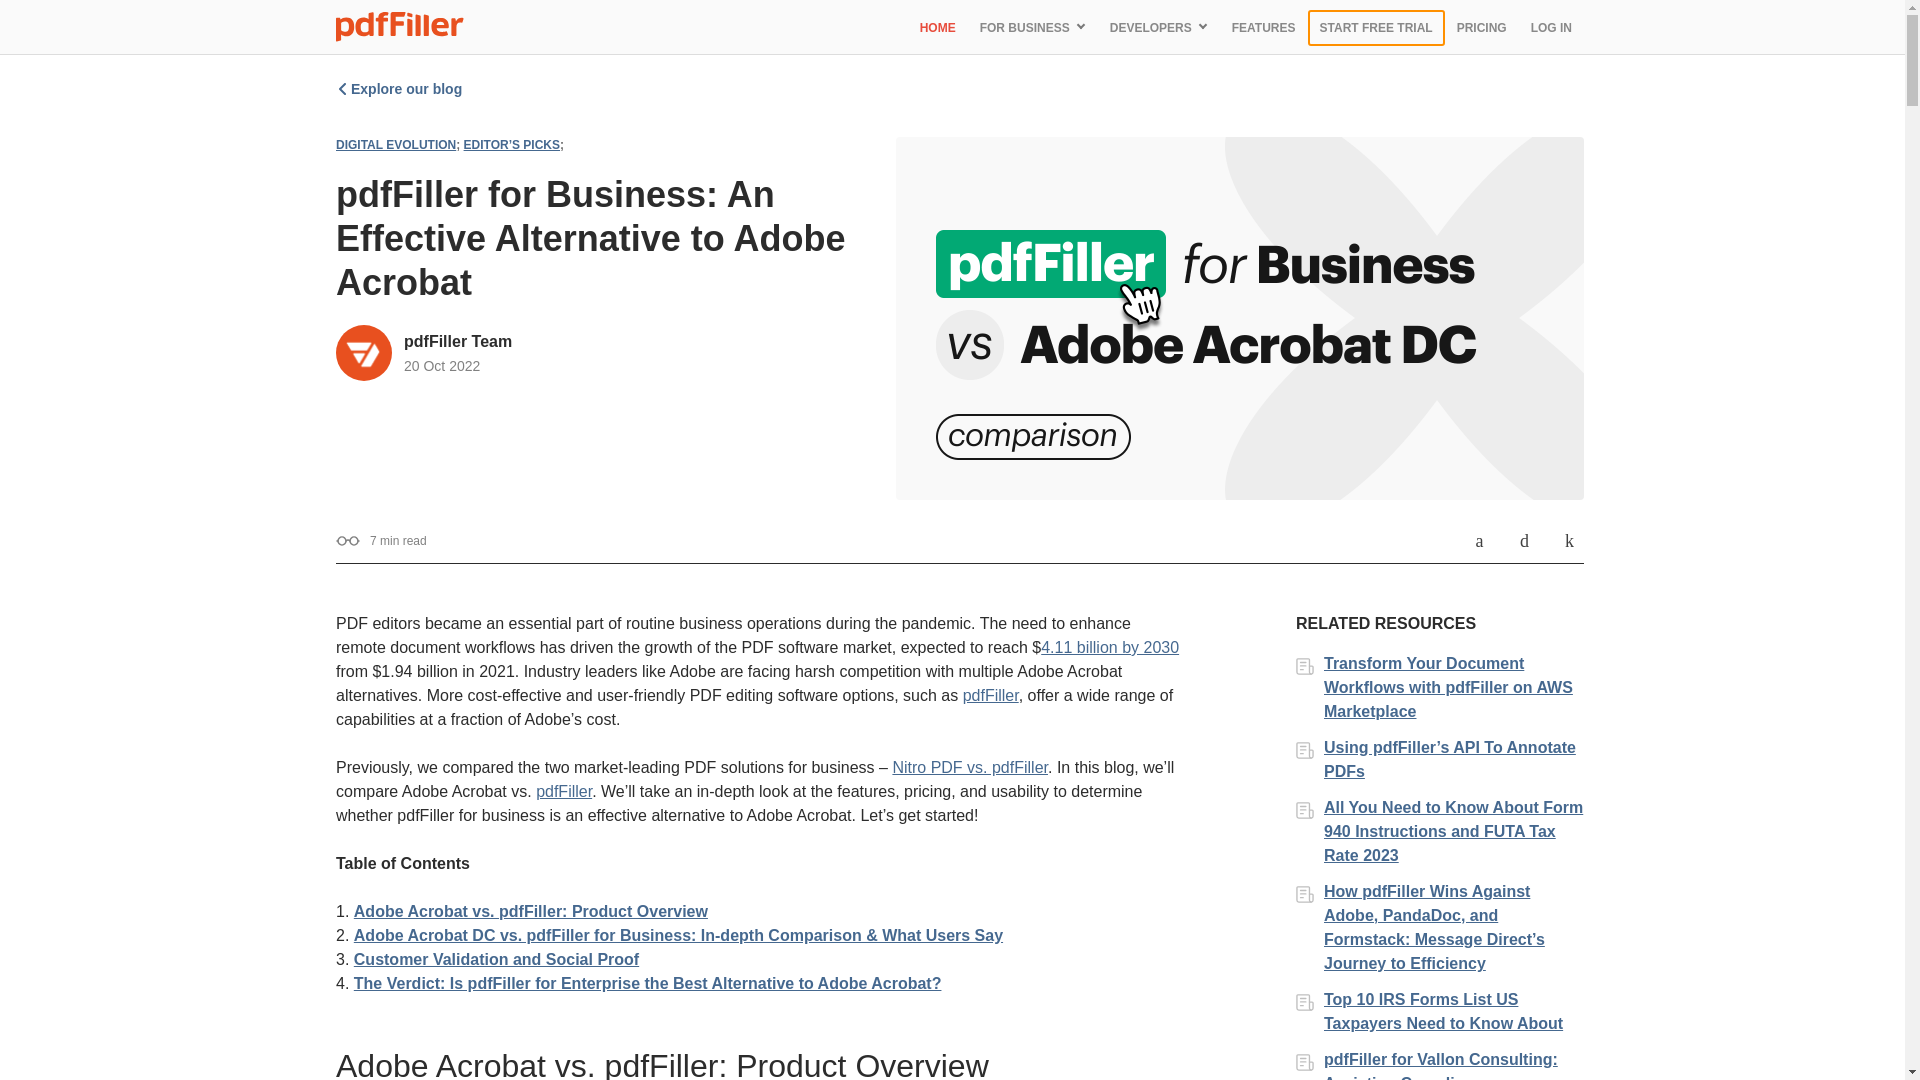 The image size is (1920, 1080). What do you see at coordinates (400, 88) in the screenshot?
I see `Explore our blog` at bounding box center [400, 88].